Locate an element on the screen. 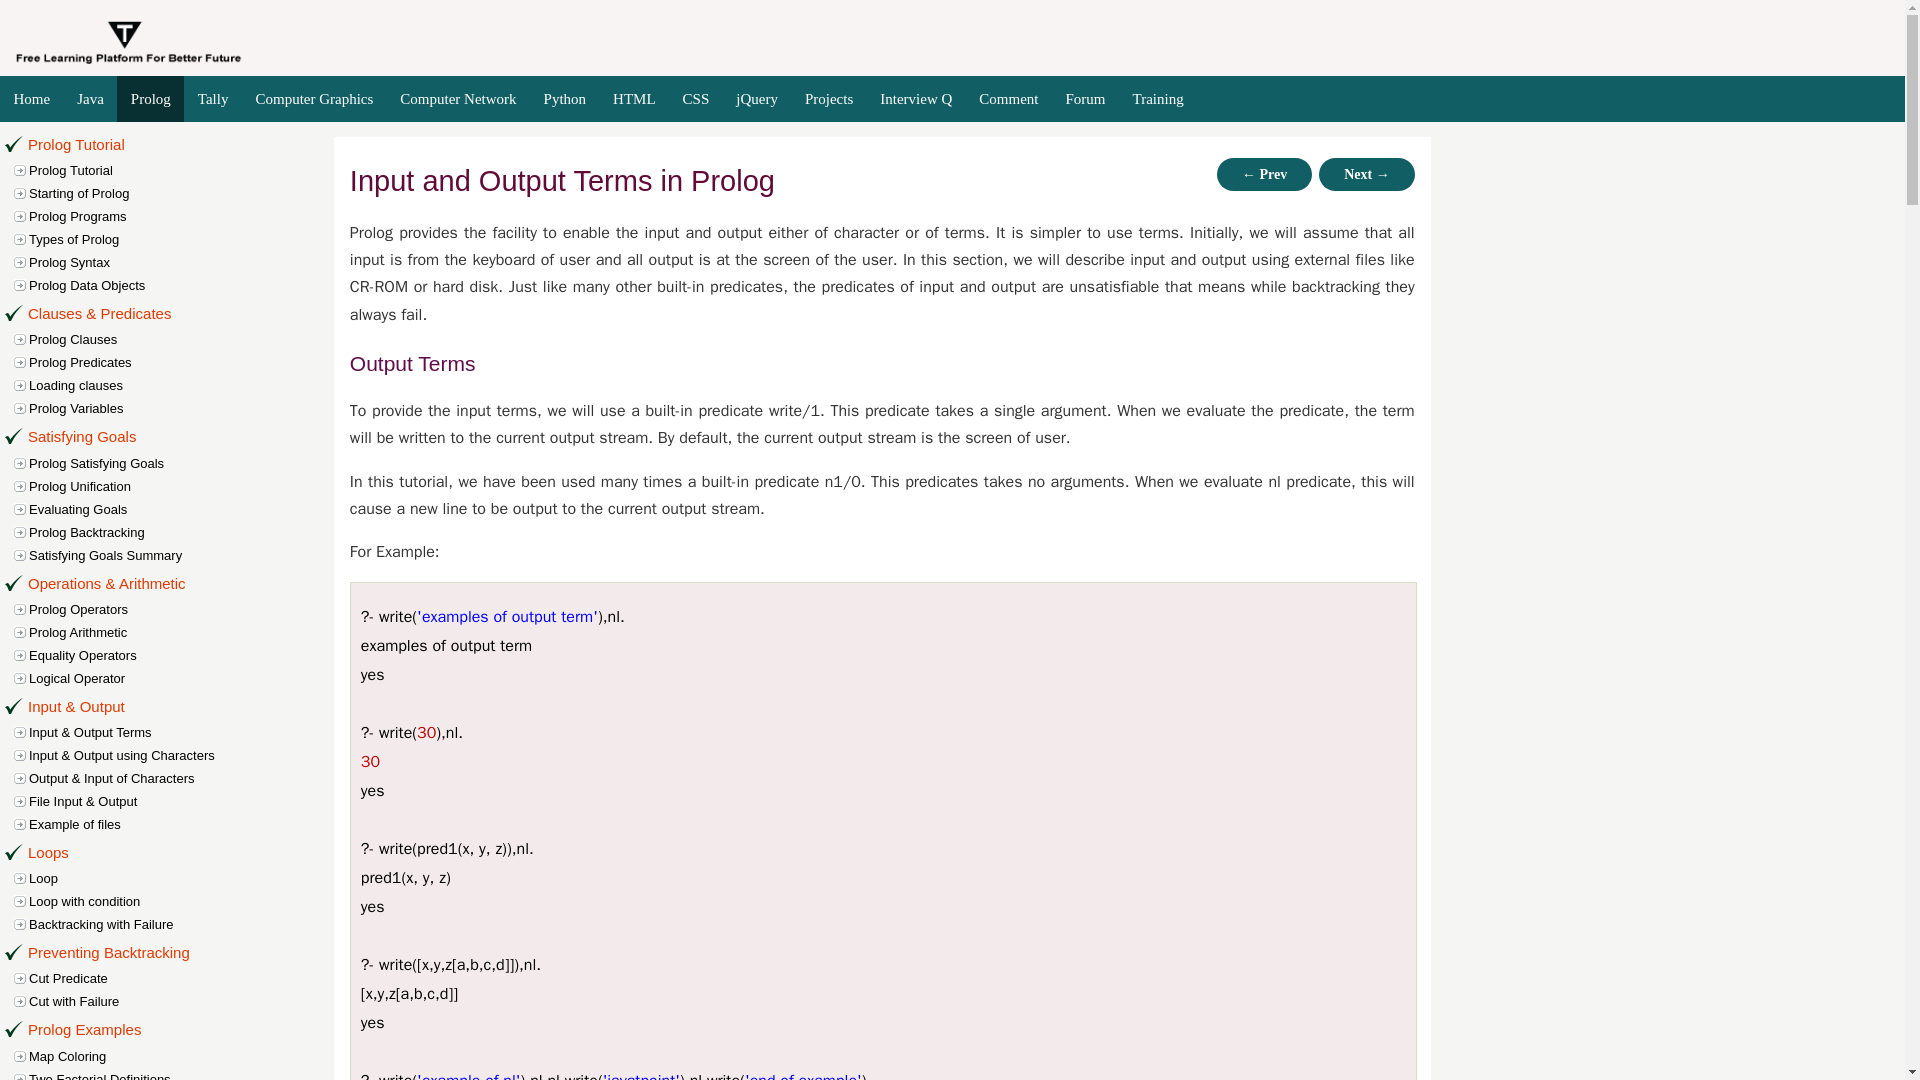 This screenshot has width=1920, height=1080. Prolog Satisfying Goals is located at coordinates (183, 463).